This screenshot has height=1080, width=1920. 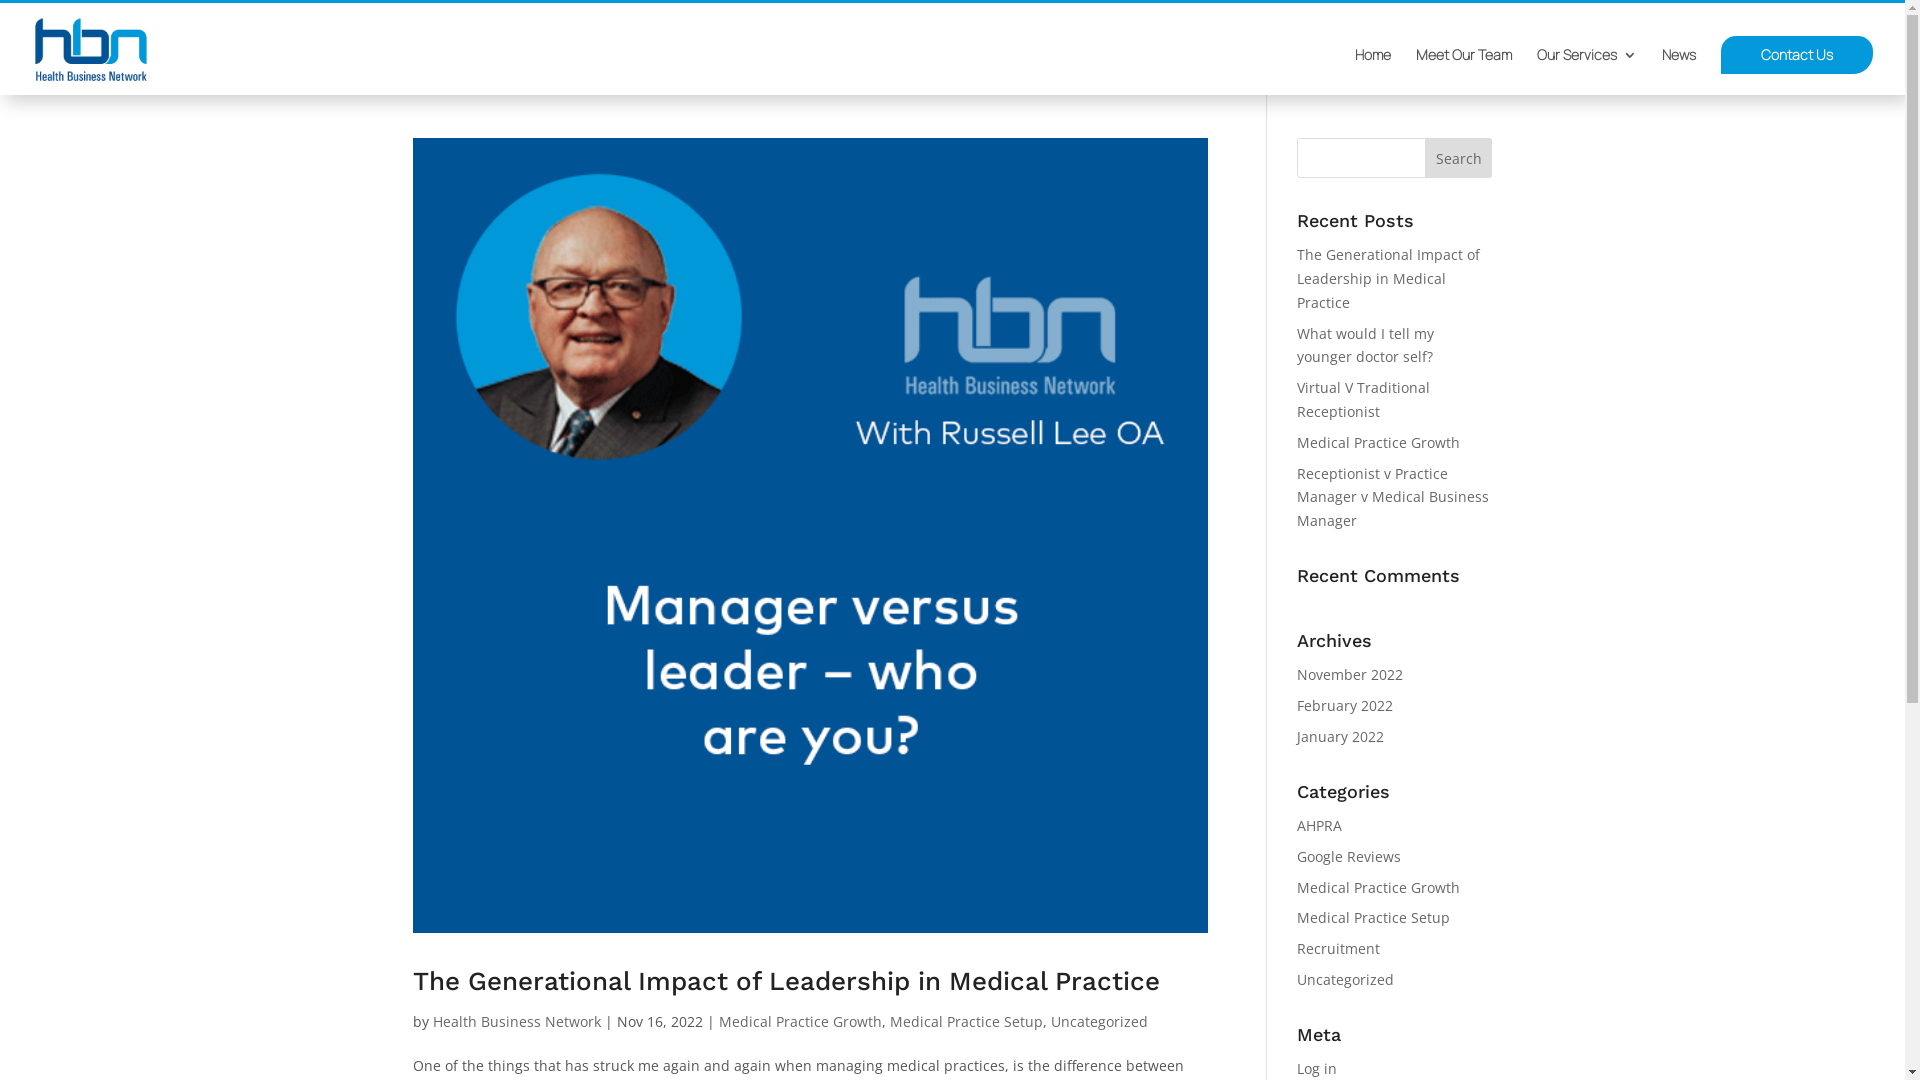 What do you see at coordinates (966, 1022) in the screenshot?
I see `Medical Practice Setup` at bounding box center [966, 1022].